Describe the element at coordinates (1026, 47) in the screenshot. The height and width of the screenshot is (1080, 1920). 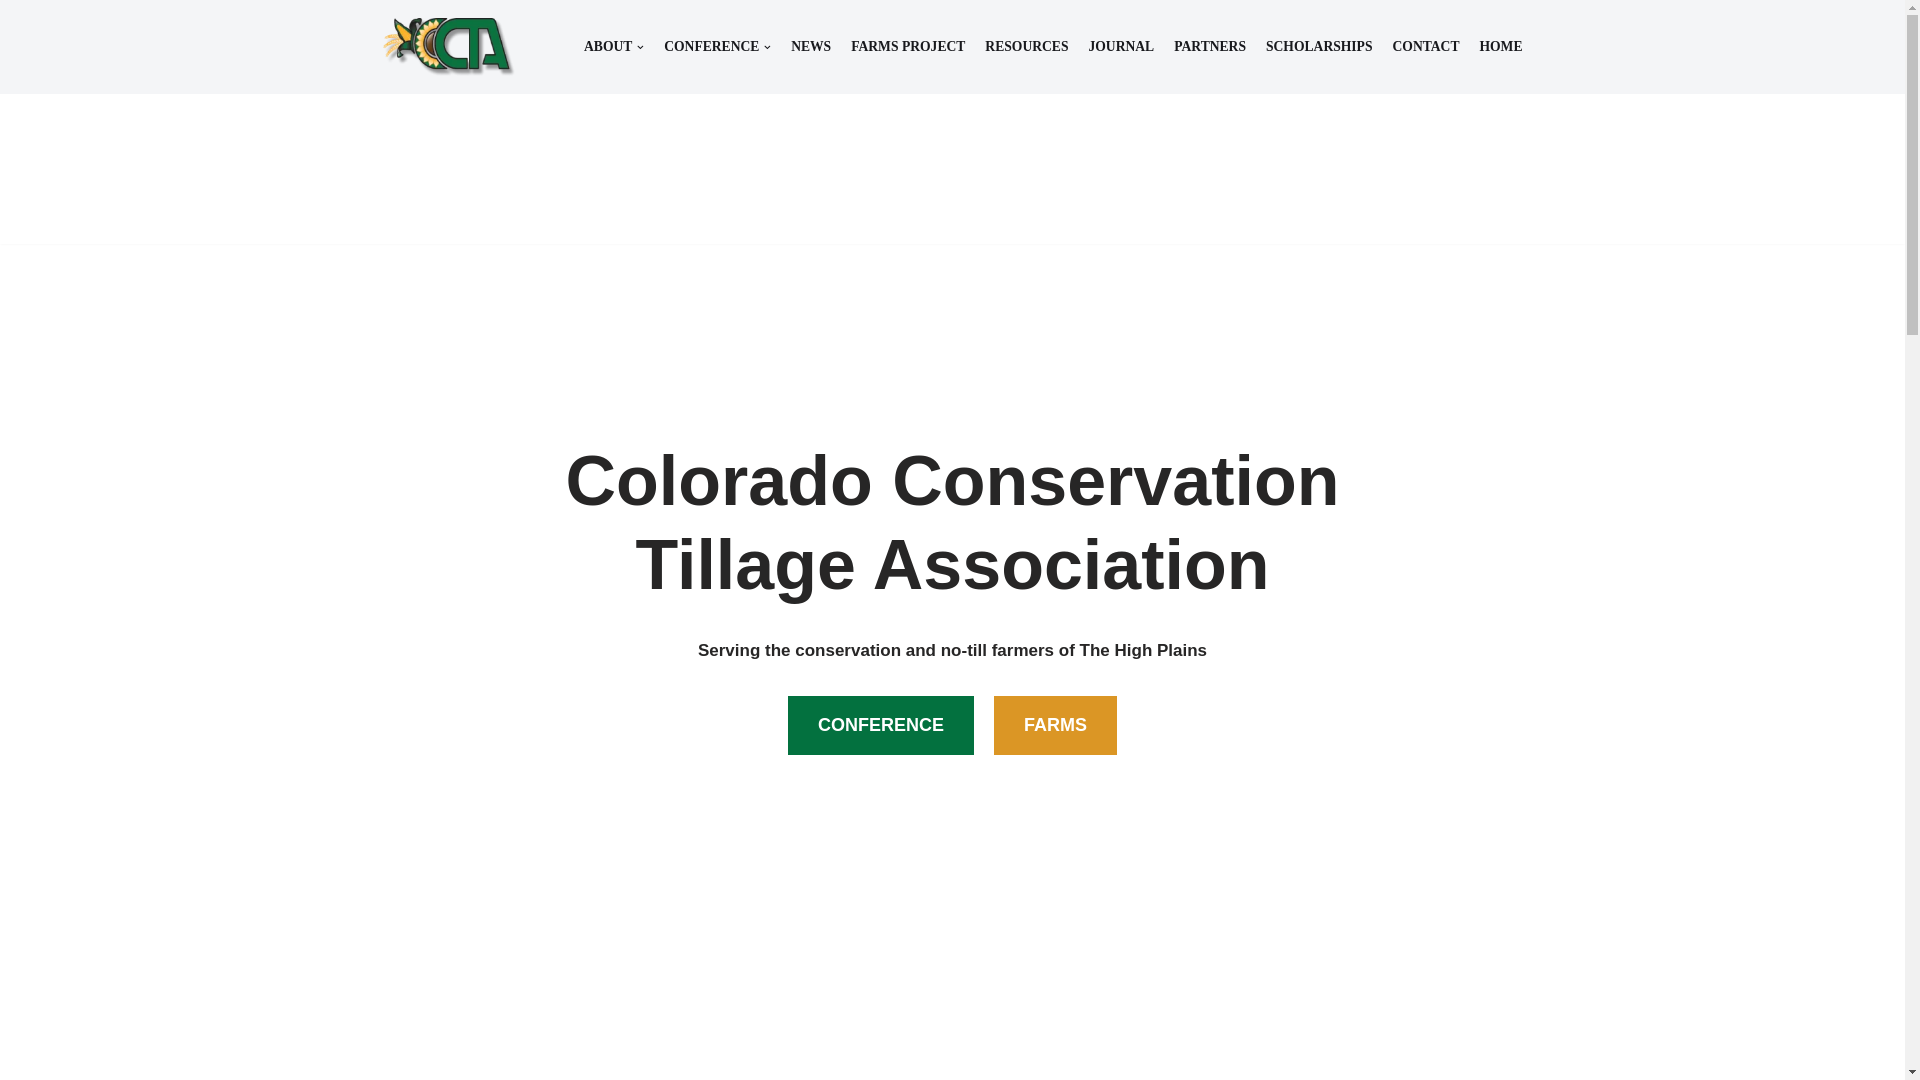
I see `RESOURCES` at that location.